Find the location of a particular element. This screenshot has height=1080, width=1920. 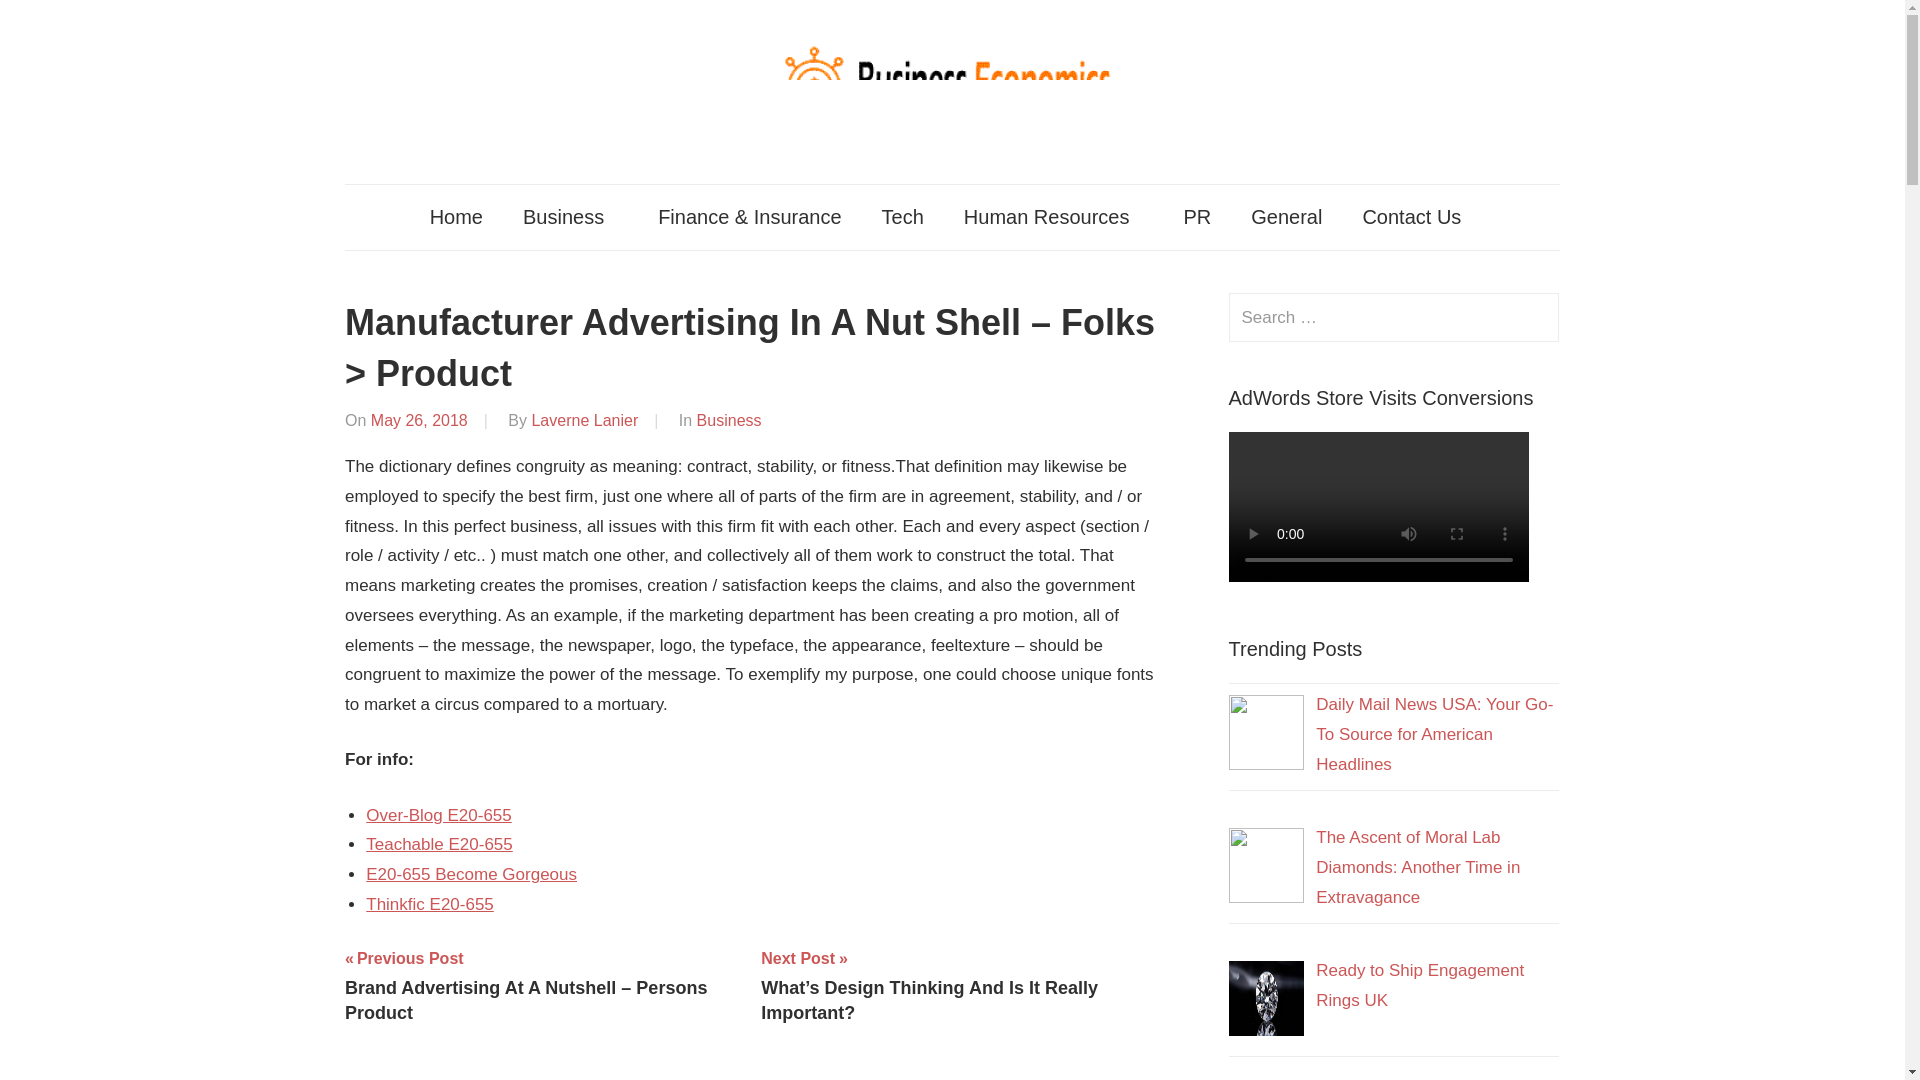

May 26, 2018 is located at coordinates (419, 420).